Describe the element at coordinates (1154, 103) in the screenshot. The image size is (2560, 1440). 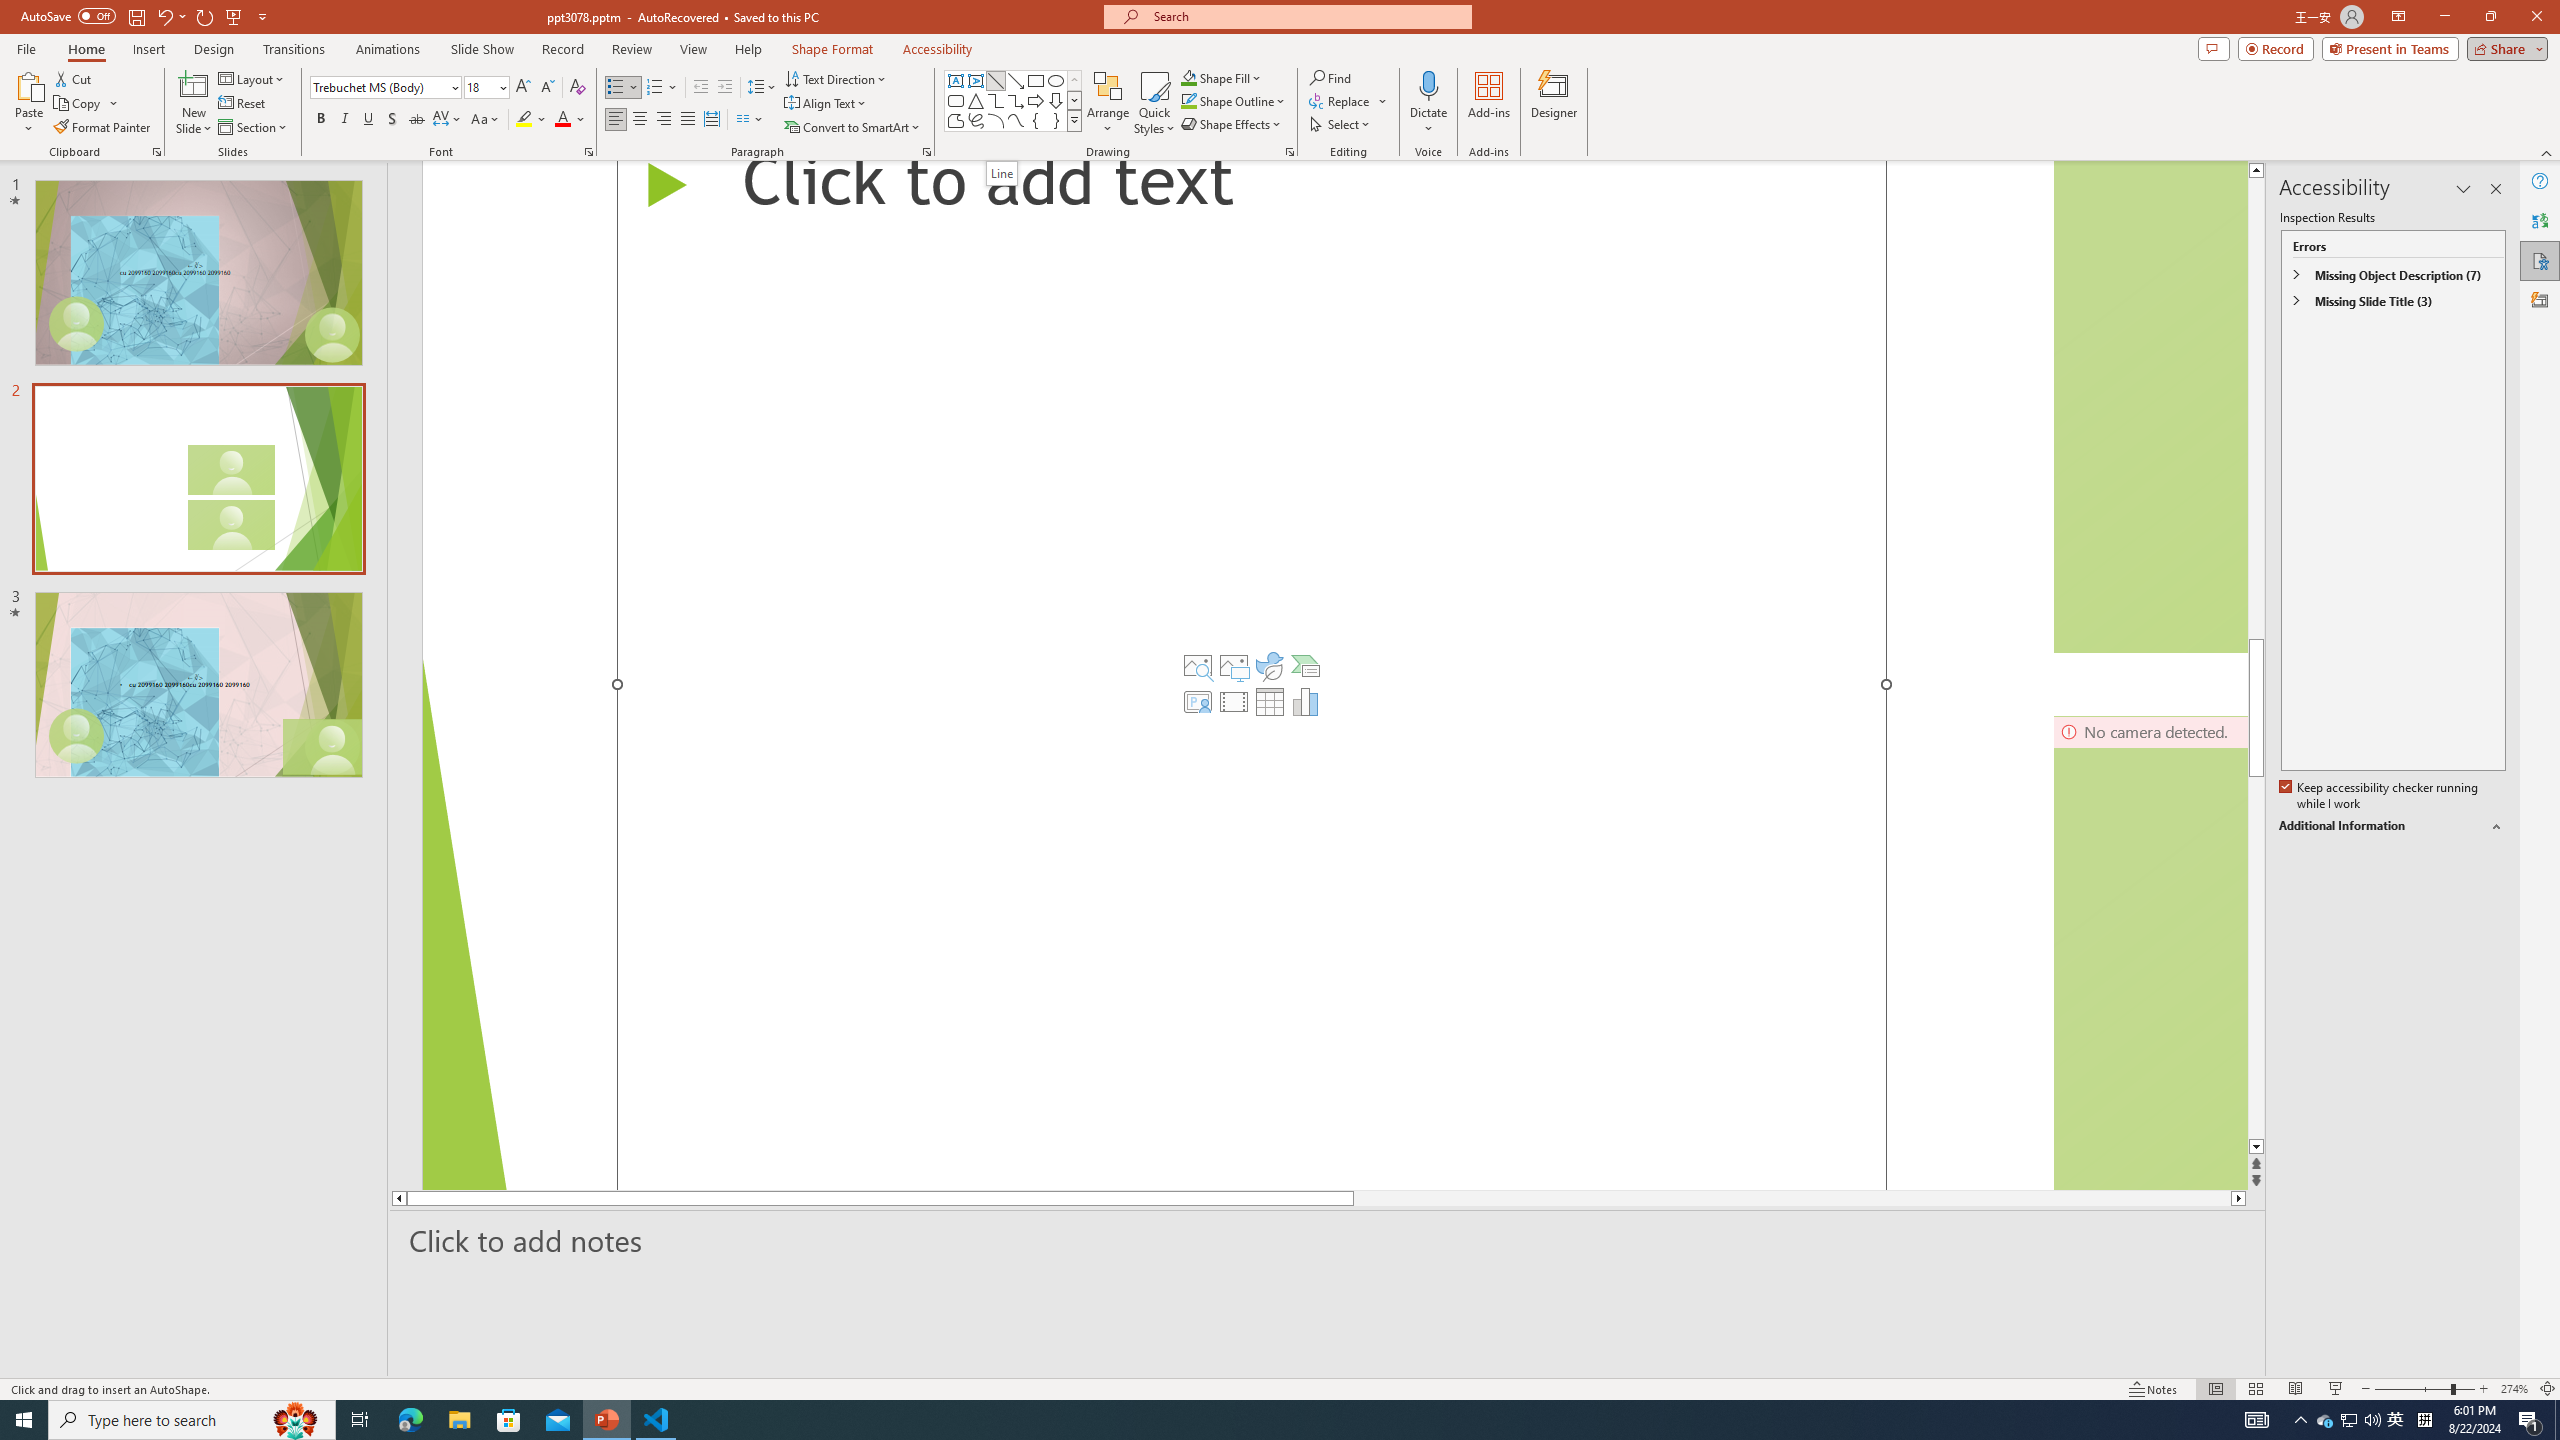
I see `Quick Styles` at that location.